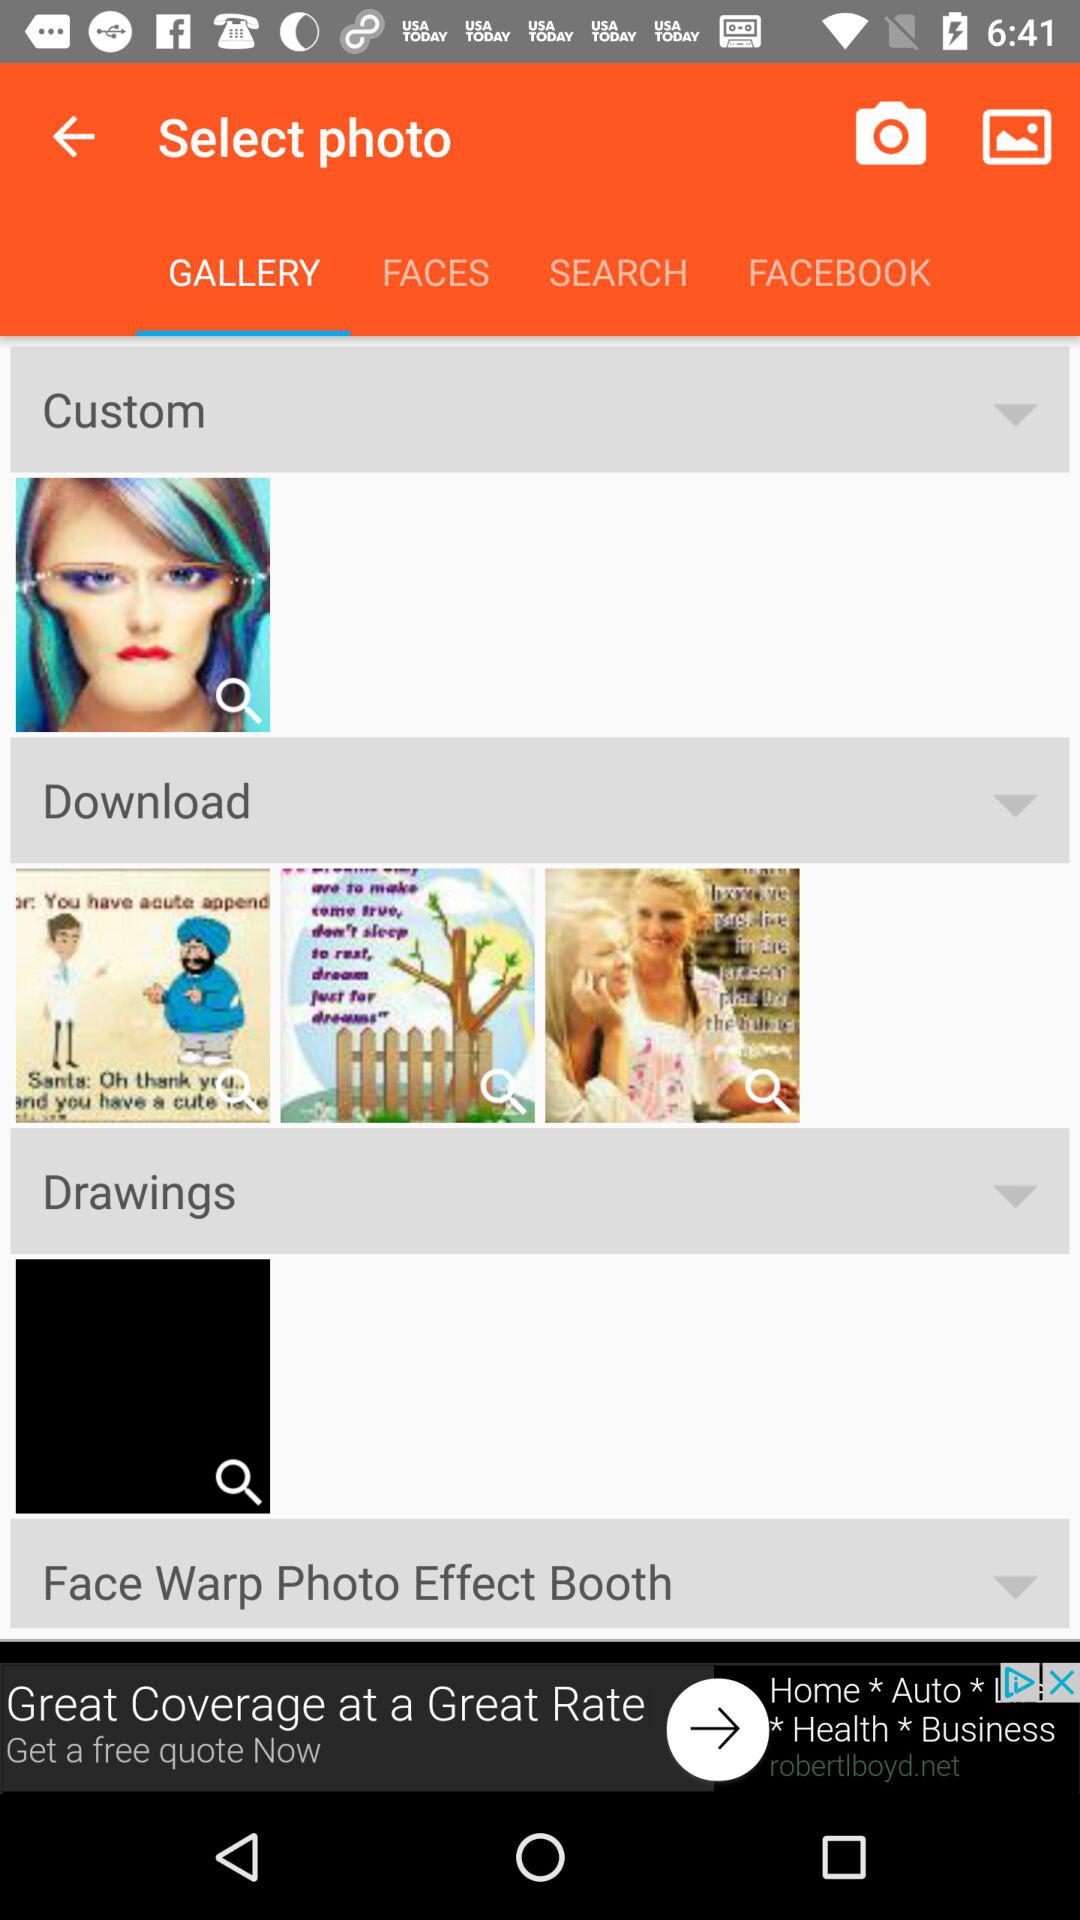  I want to click on lets you easily change and animate faces in photos, so click(238, 1090).